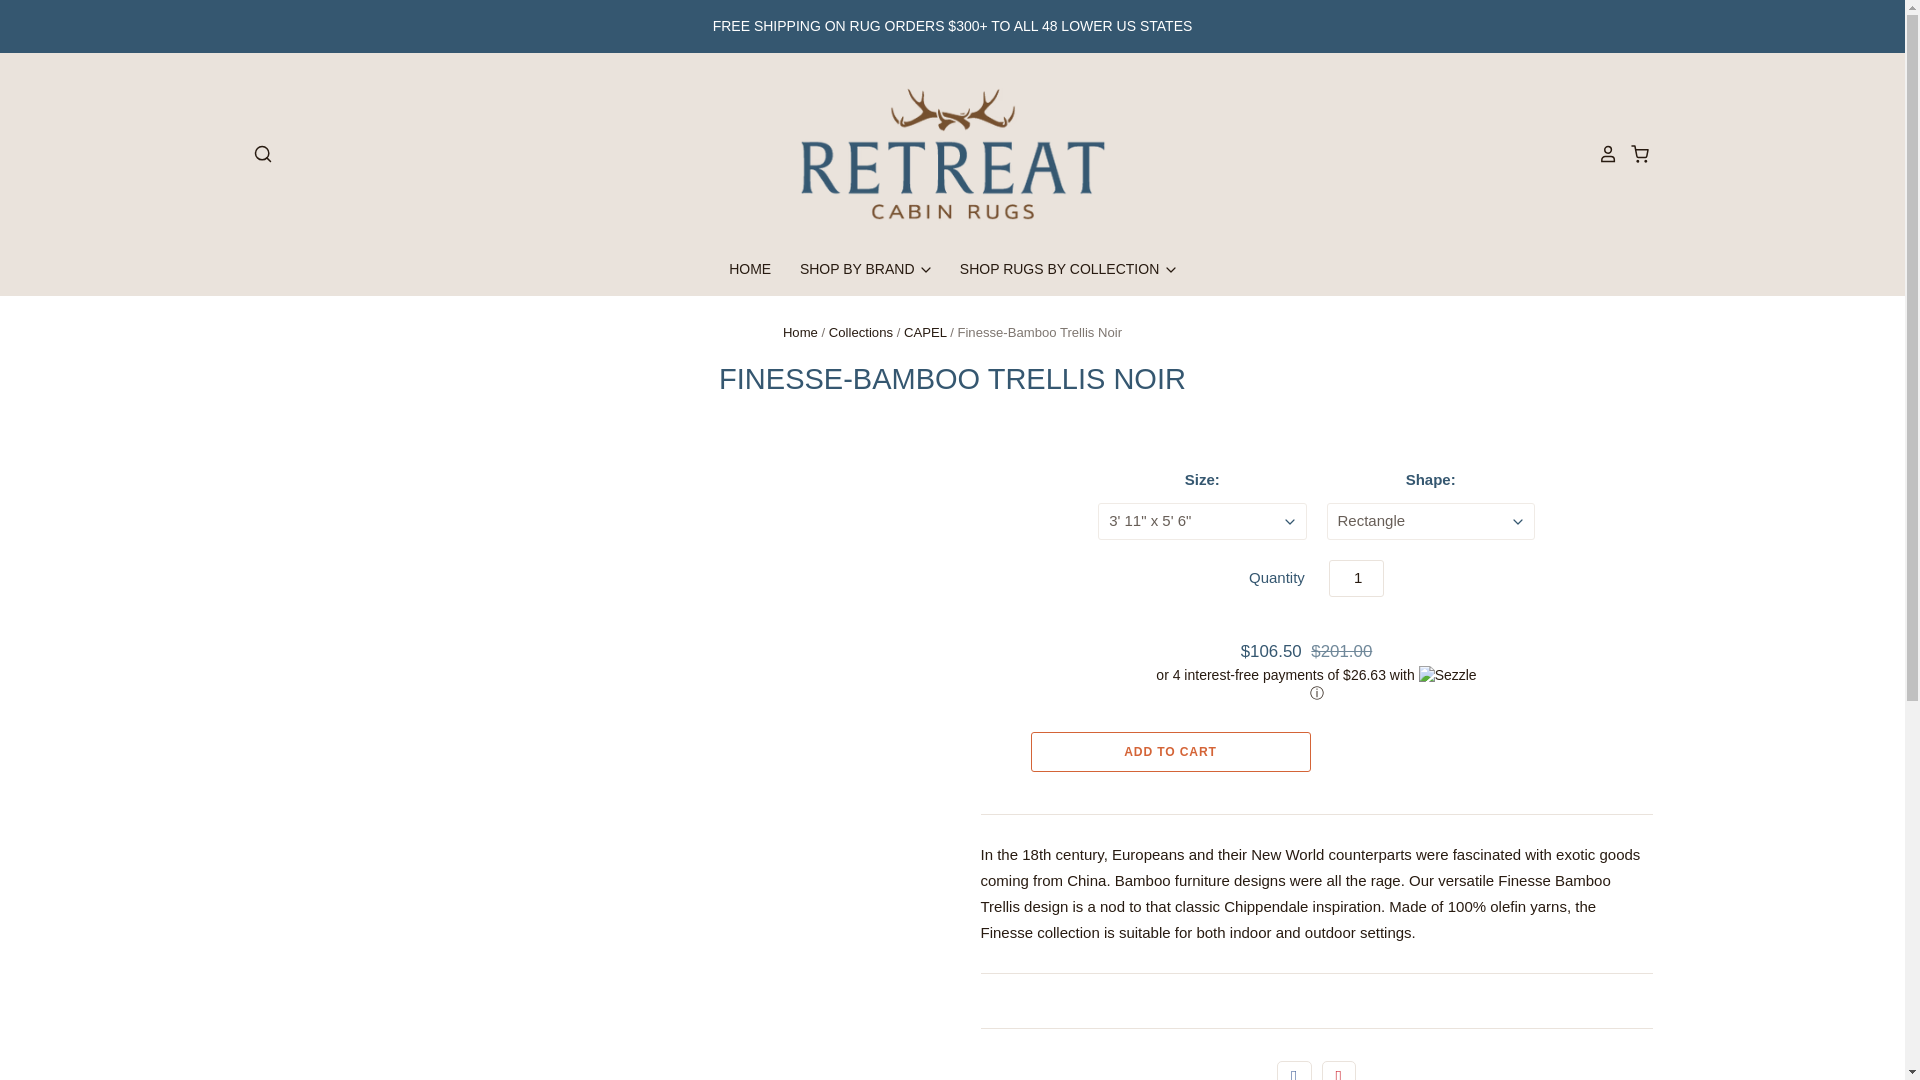 The image size is (1920, 1080). Describe the element at coordinates (1169, 752) in the screenshot. I see `Add to cart` at that location.